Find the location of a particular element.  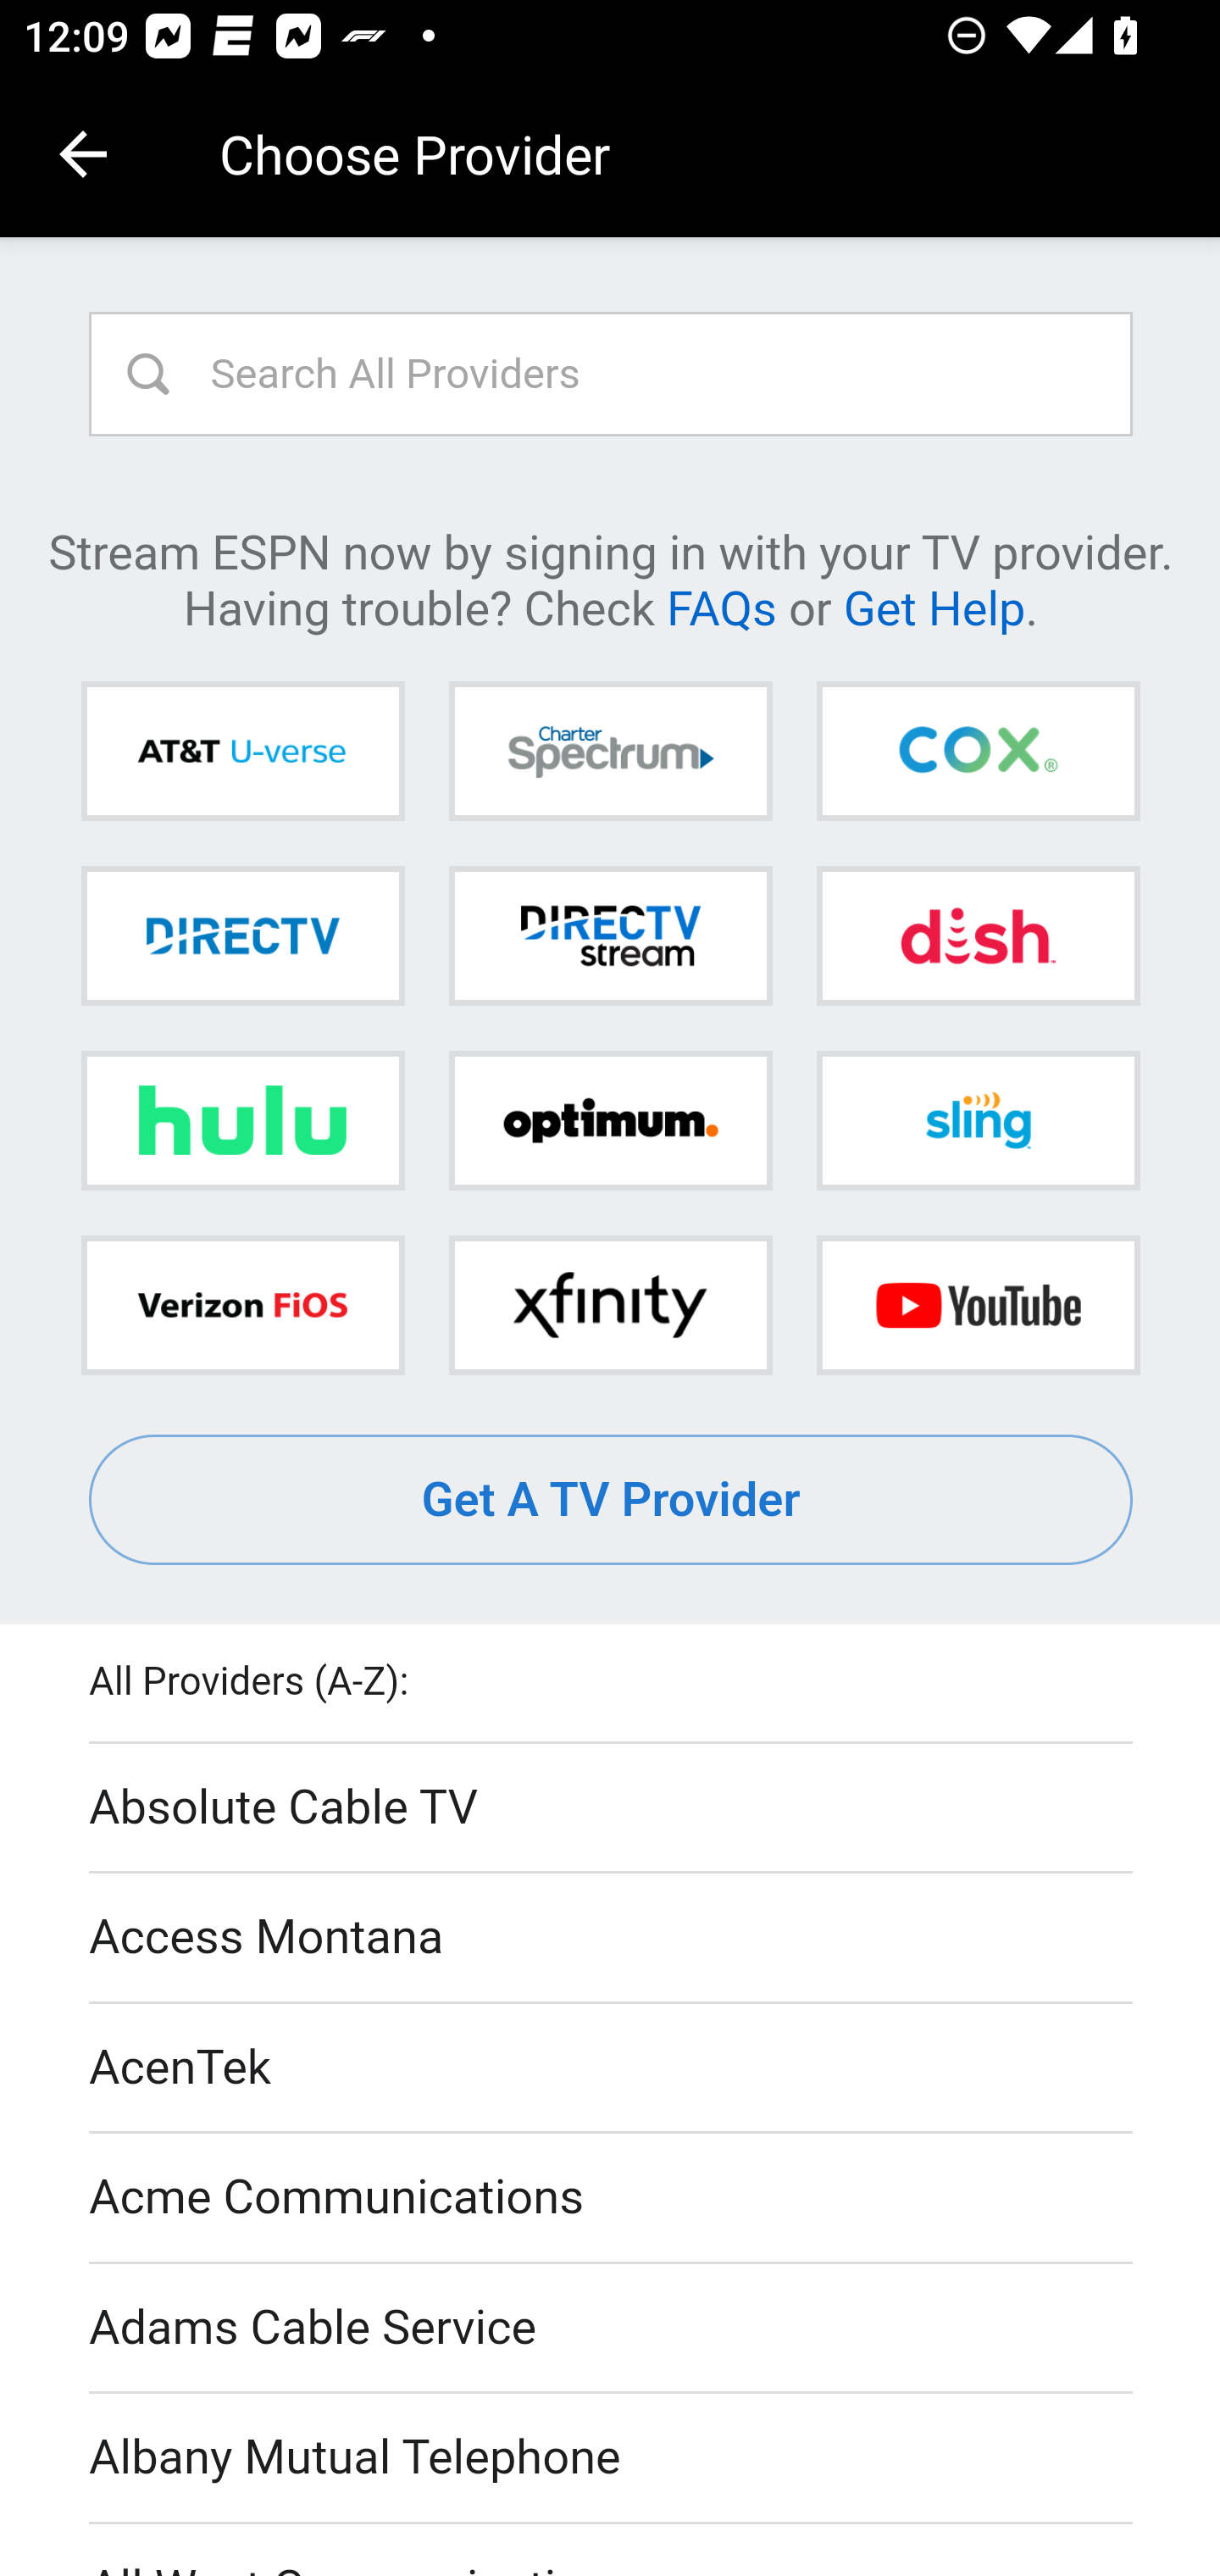

FAQs is located at coordinates (720, 606).